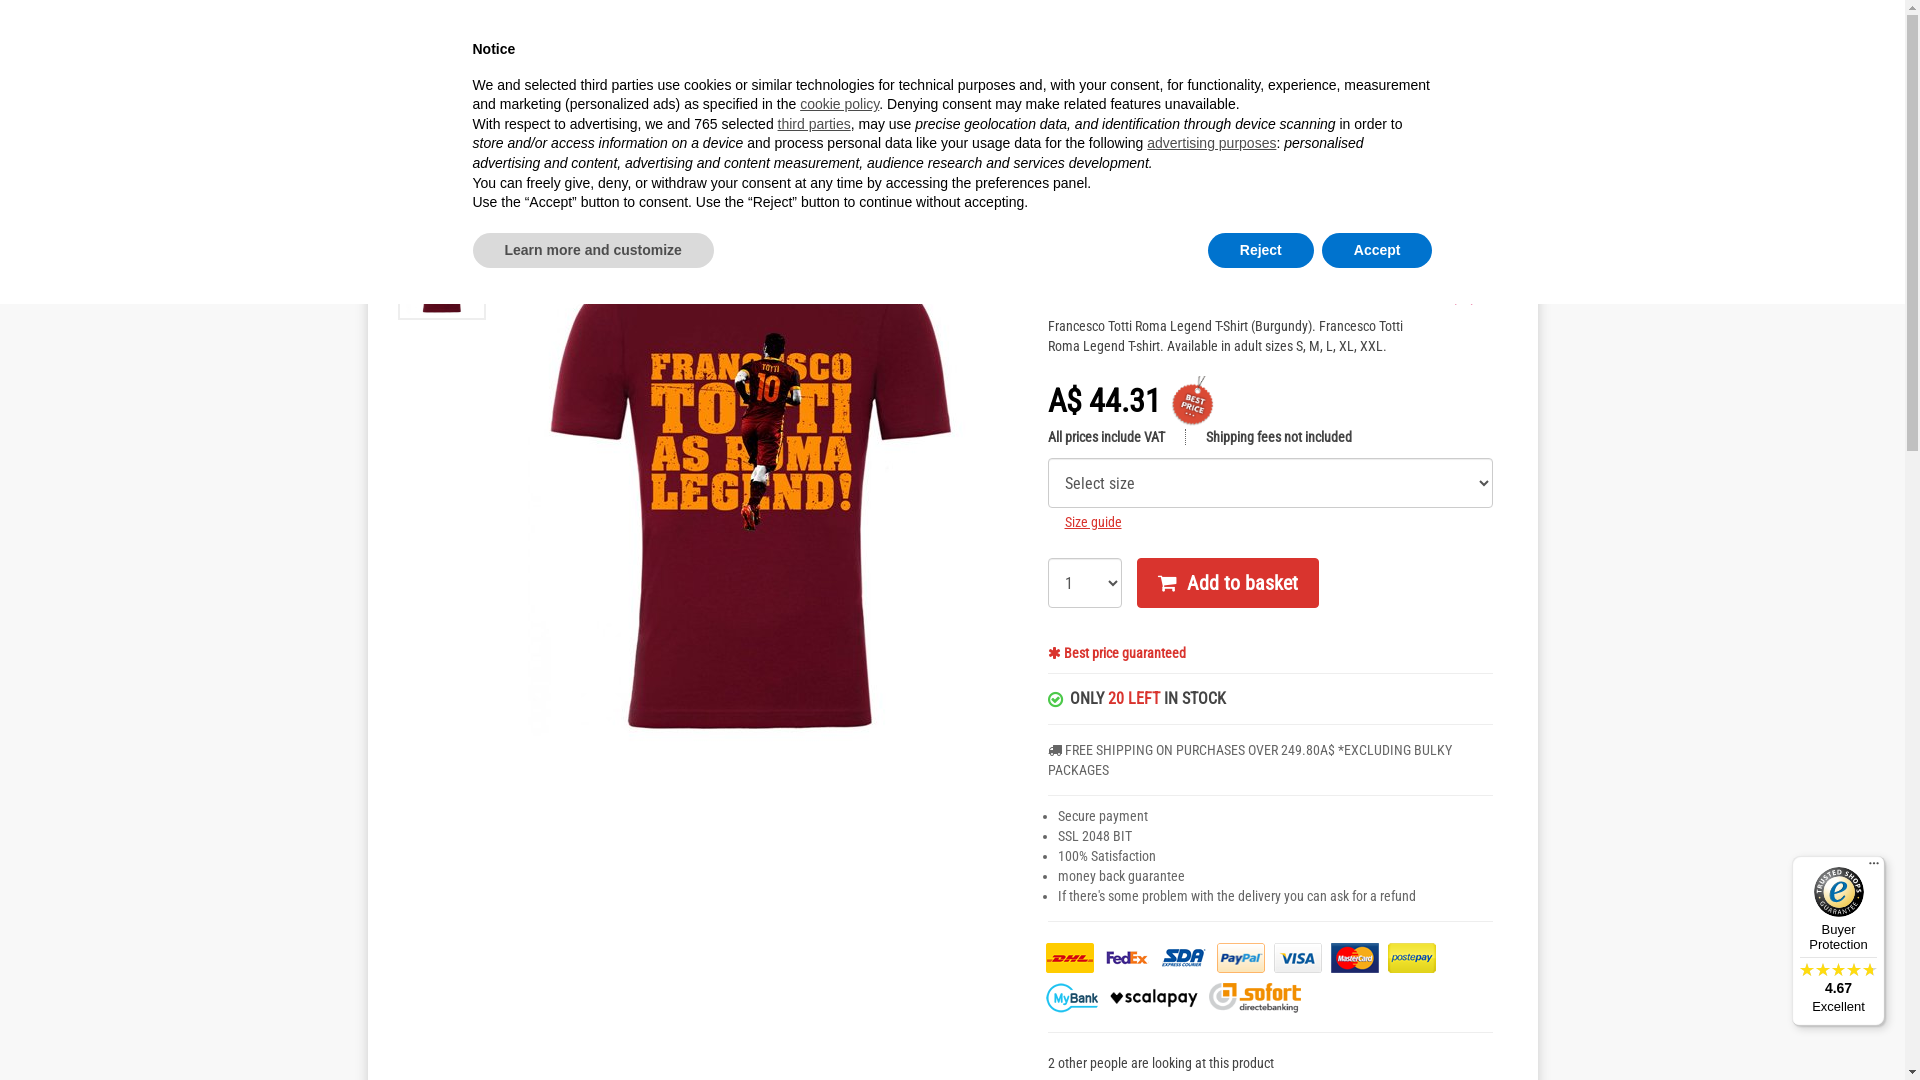  Describe the element at coordinates (1261, 251) in the screenshot. I see `Reject` at that location.